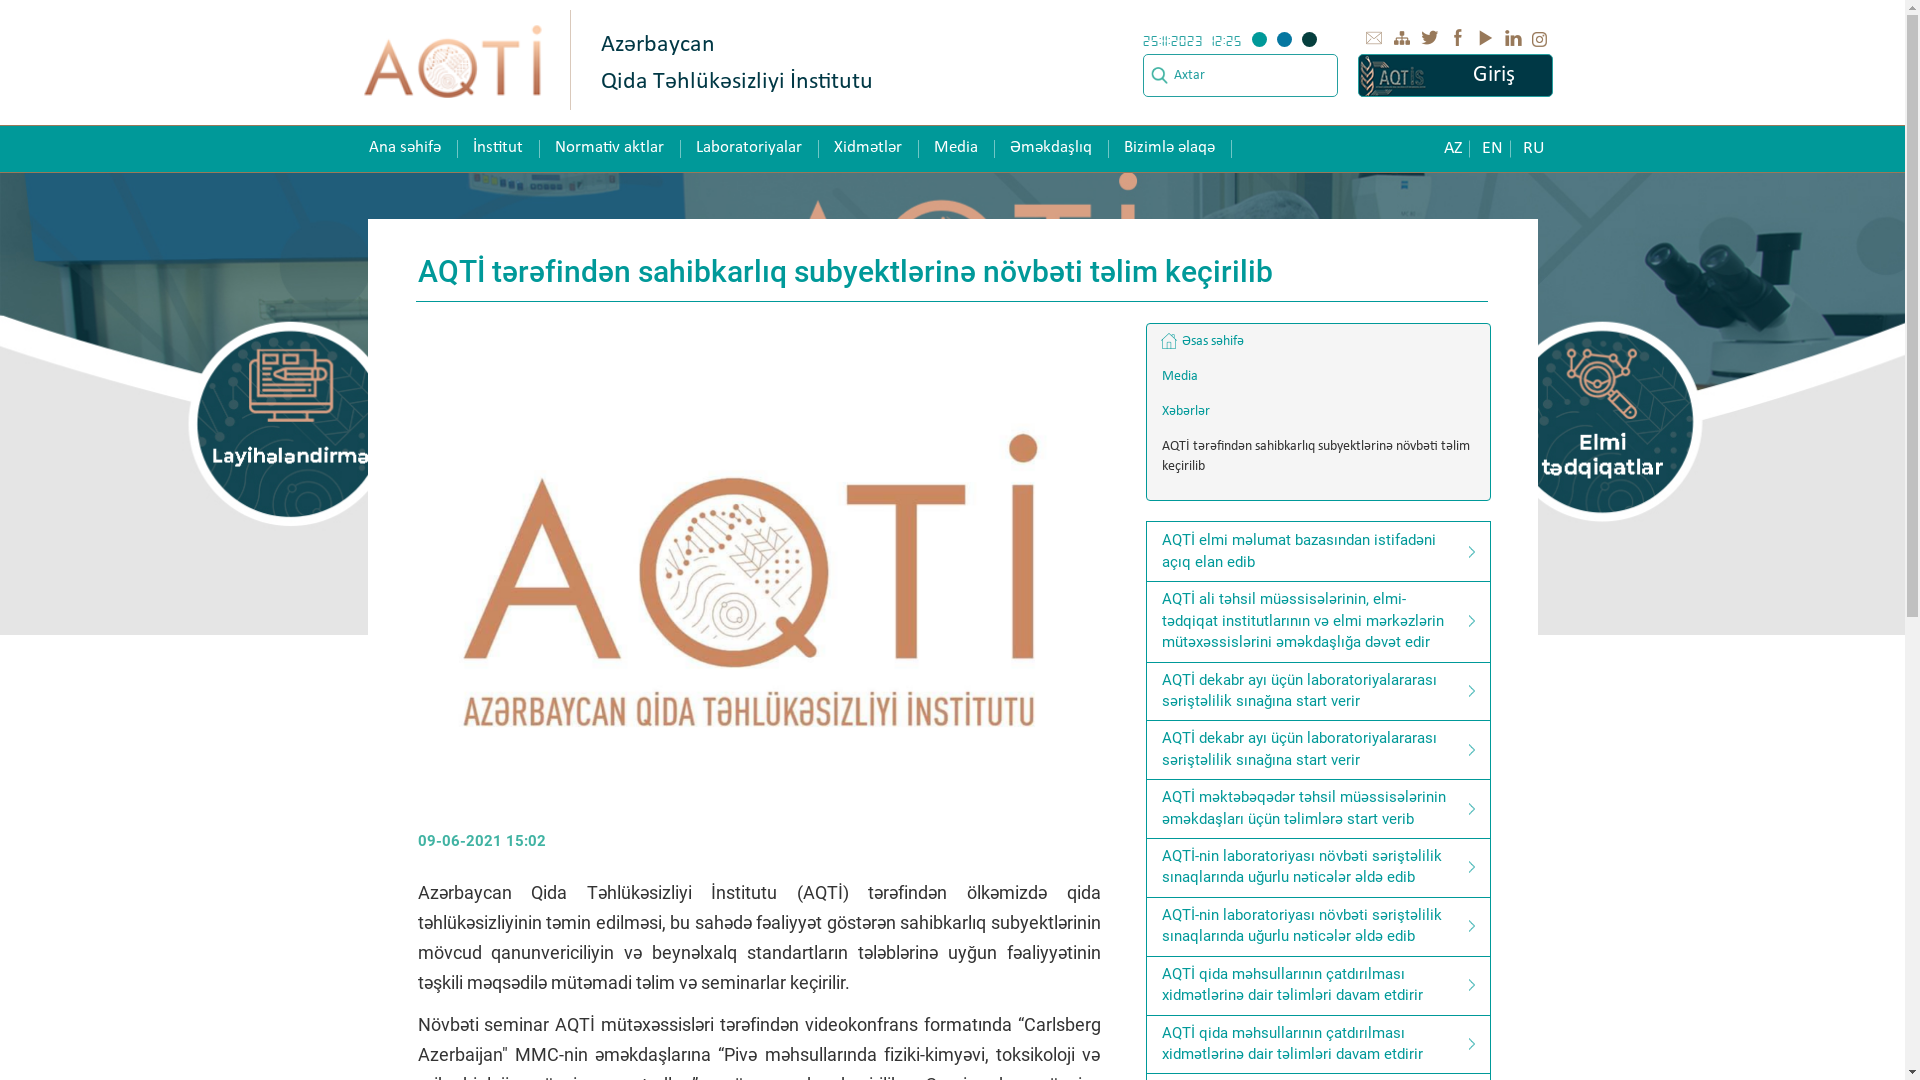 This screenshot has width=1920, height=1080. What do you see at coordinates (1453, 149) in the screenshot?
I see `AZ` at bounding box center [1453, 149].